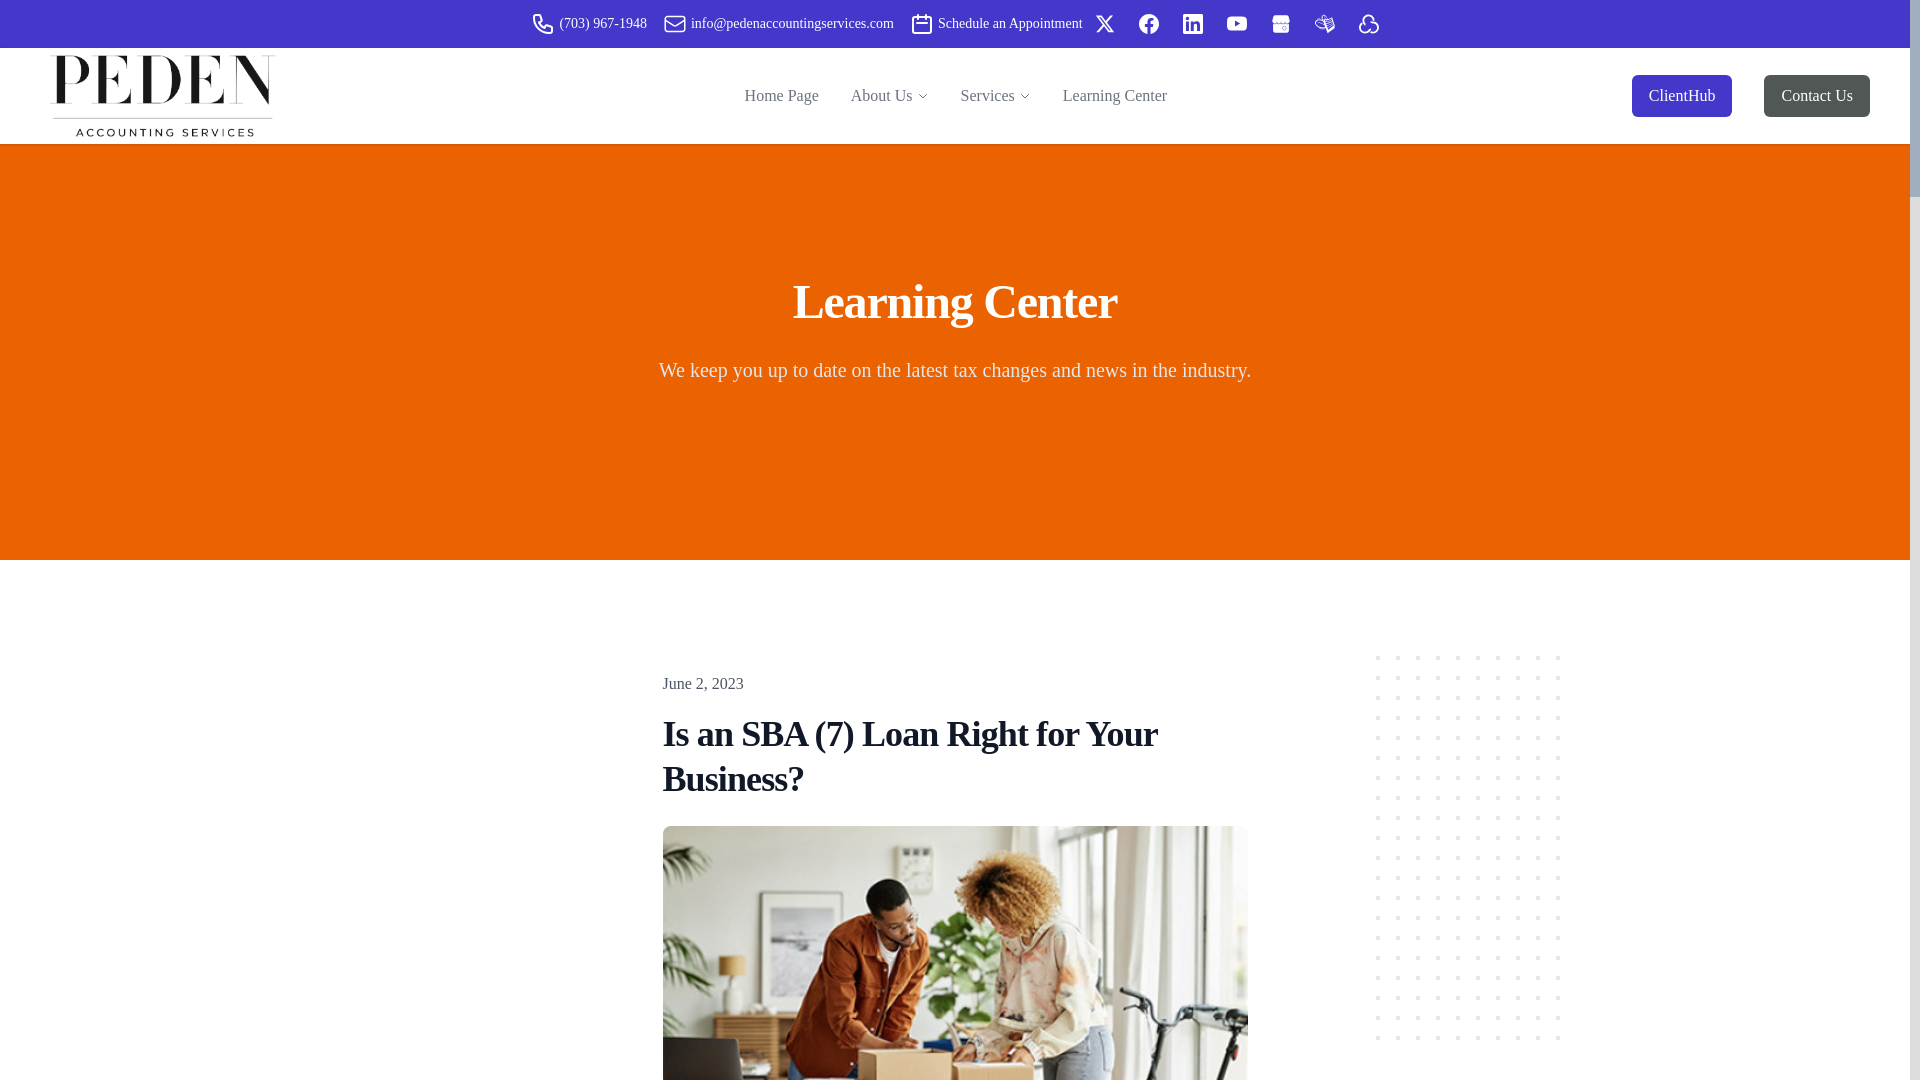  Describe the element at coordinates (1324, 24) in the screenshot. I see `TaxBuzz` at that location.